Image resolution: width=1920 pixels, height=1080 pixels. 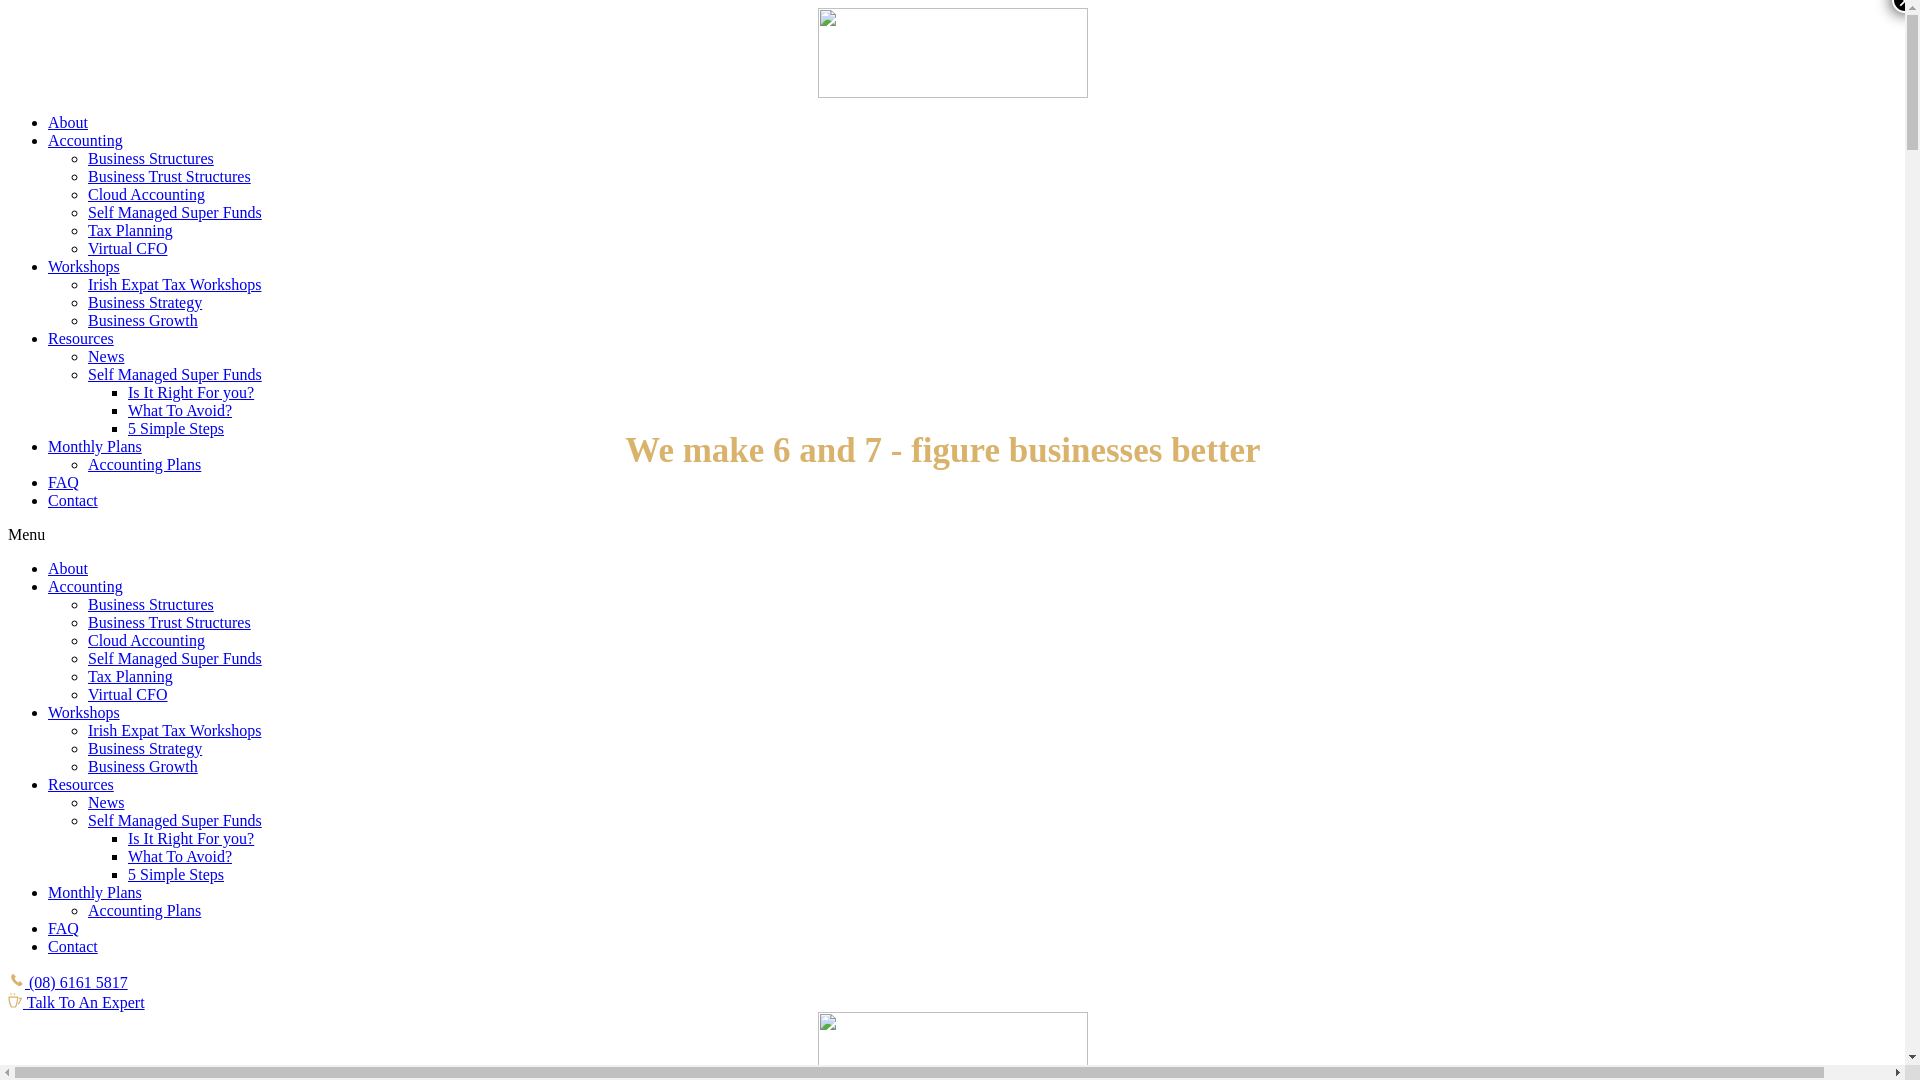 What do you see at coordinates (73, 500) in the screenshot?
I see `Contact` at bounding box center [73, 500].